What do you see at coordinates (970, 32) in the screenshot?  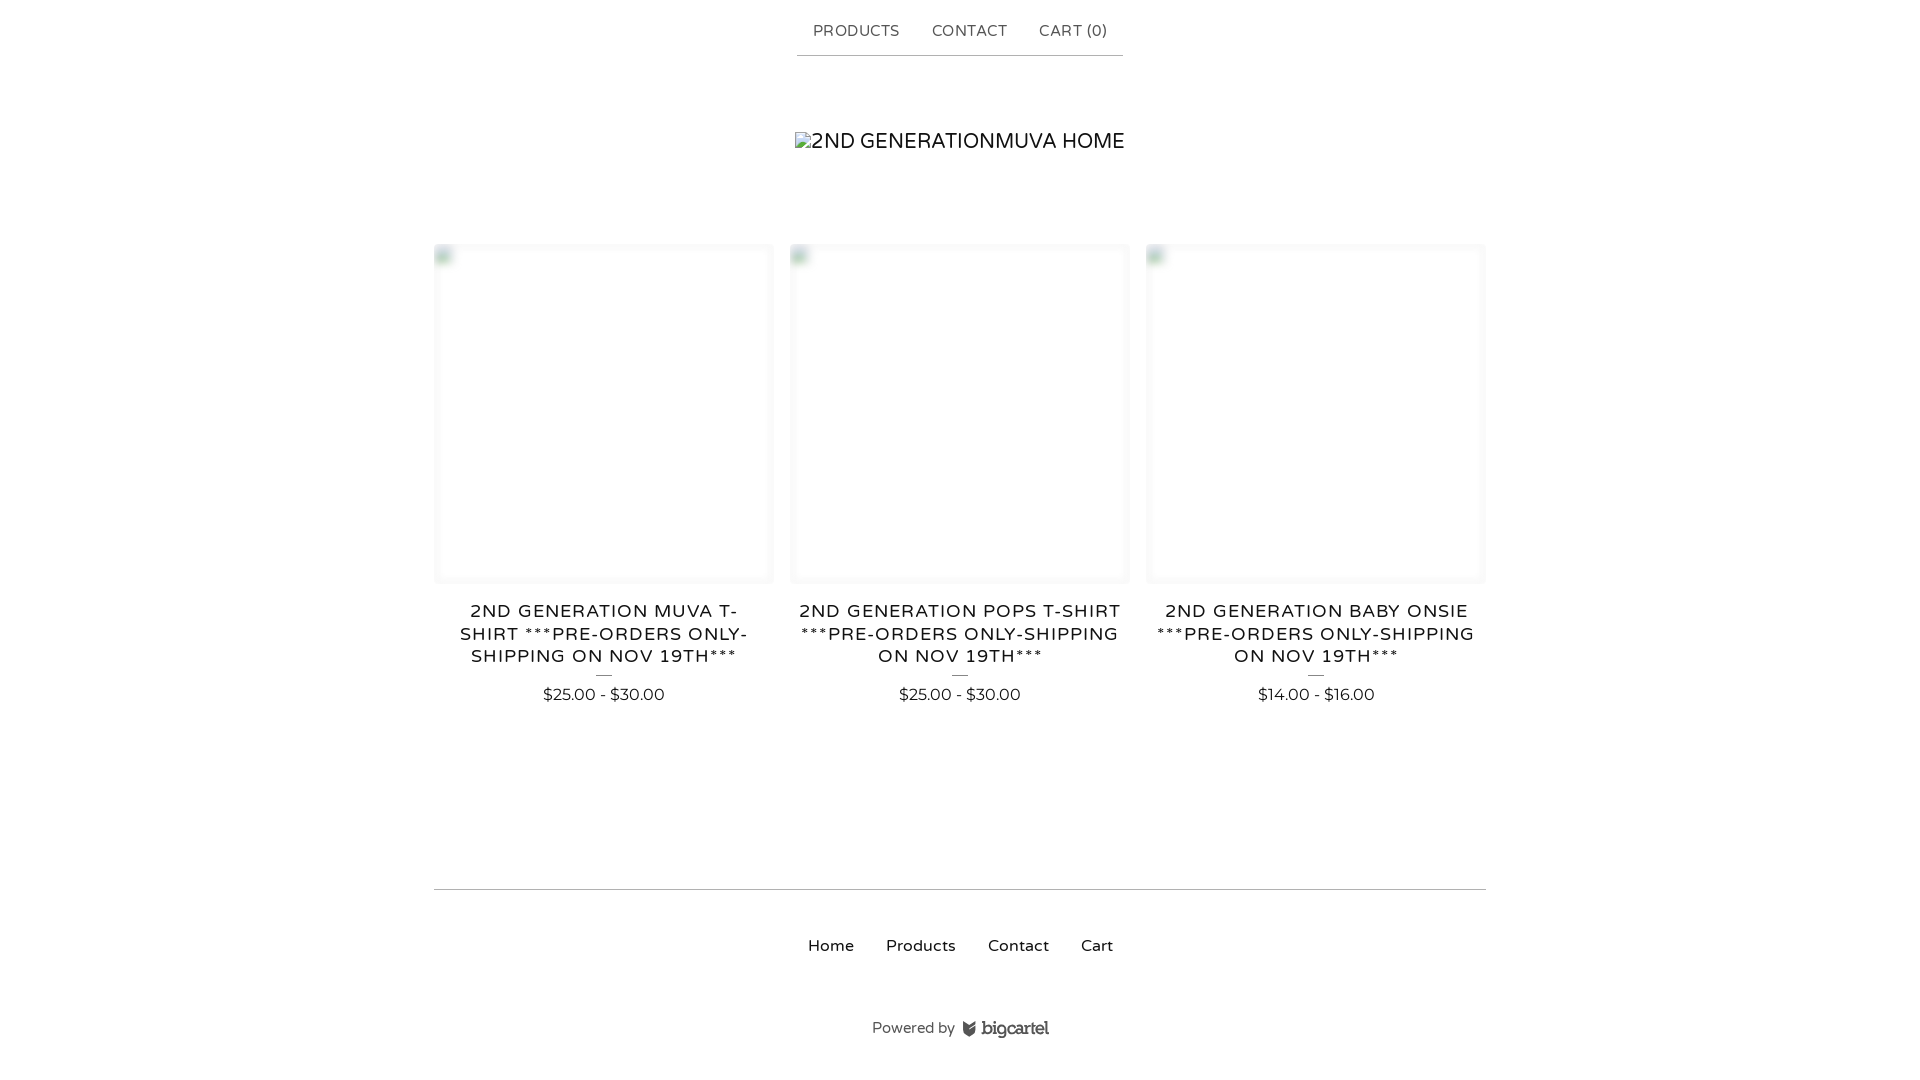 I see `CONTACT` at bounding box center [970, 32].